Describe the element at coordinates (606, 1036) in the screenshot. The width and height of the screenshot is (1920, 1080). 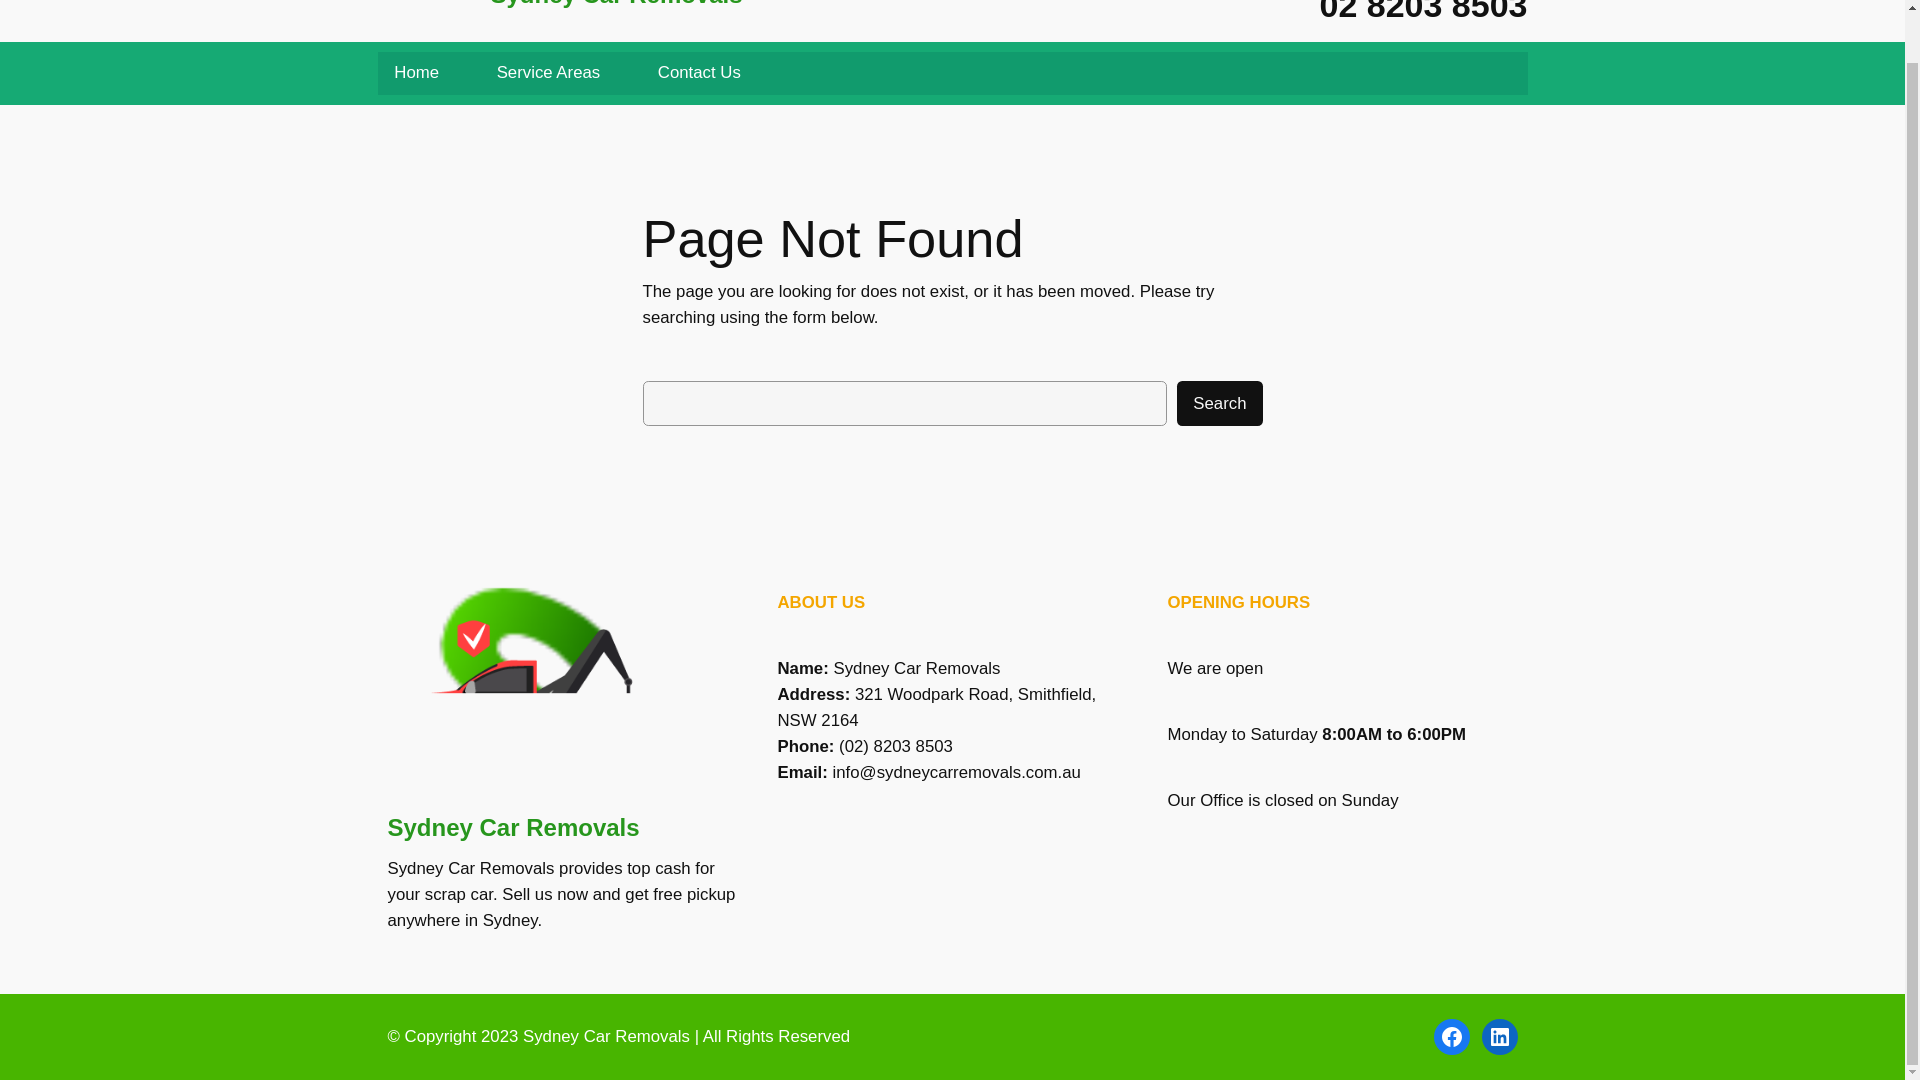
I see `Sydney Car Removals` at that location.